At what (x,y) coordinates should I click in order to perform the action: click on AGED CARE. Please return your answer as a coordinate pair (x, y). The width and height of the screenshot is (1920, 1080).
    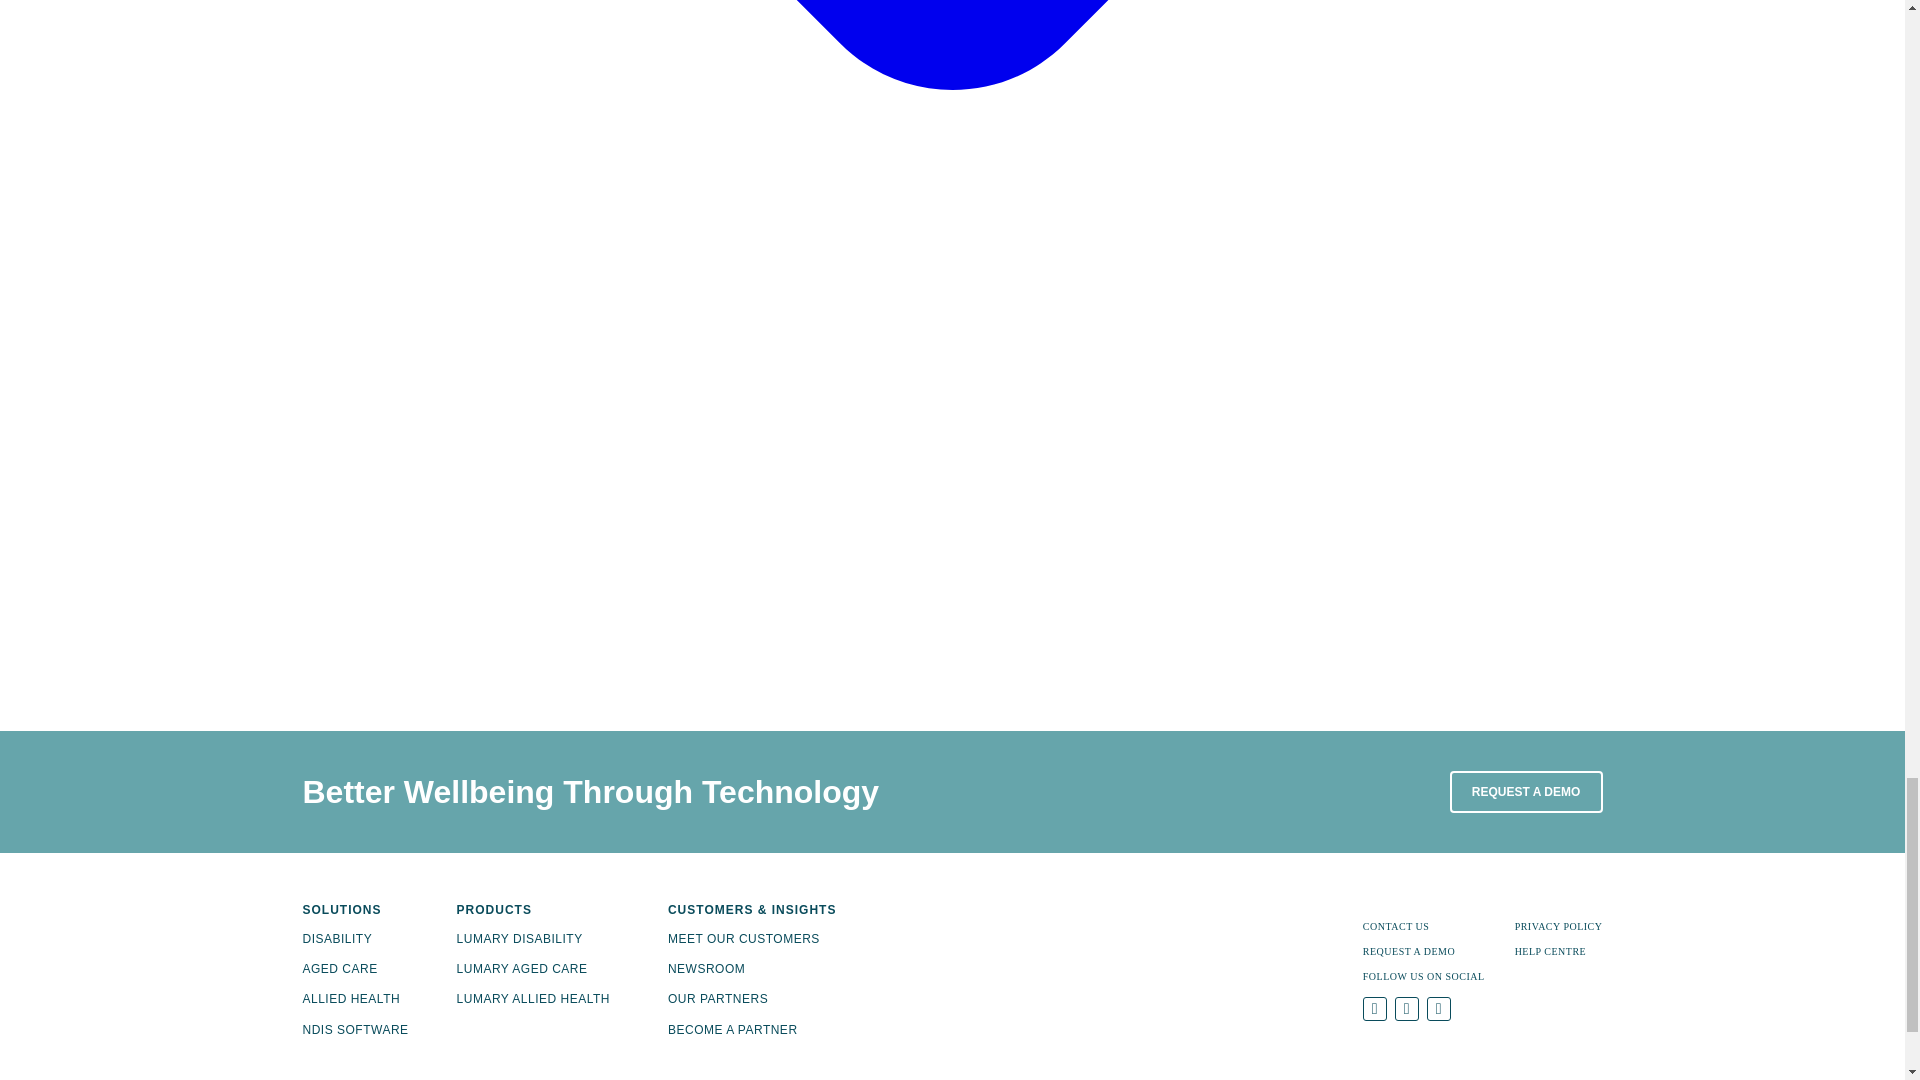
    Looking at the image, I should click on (338, 969).